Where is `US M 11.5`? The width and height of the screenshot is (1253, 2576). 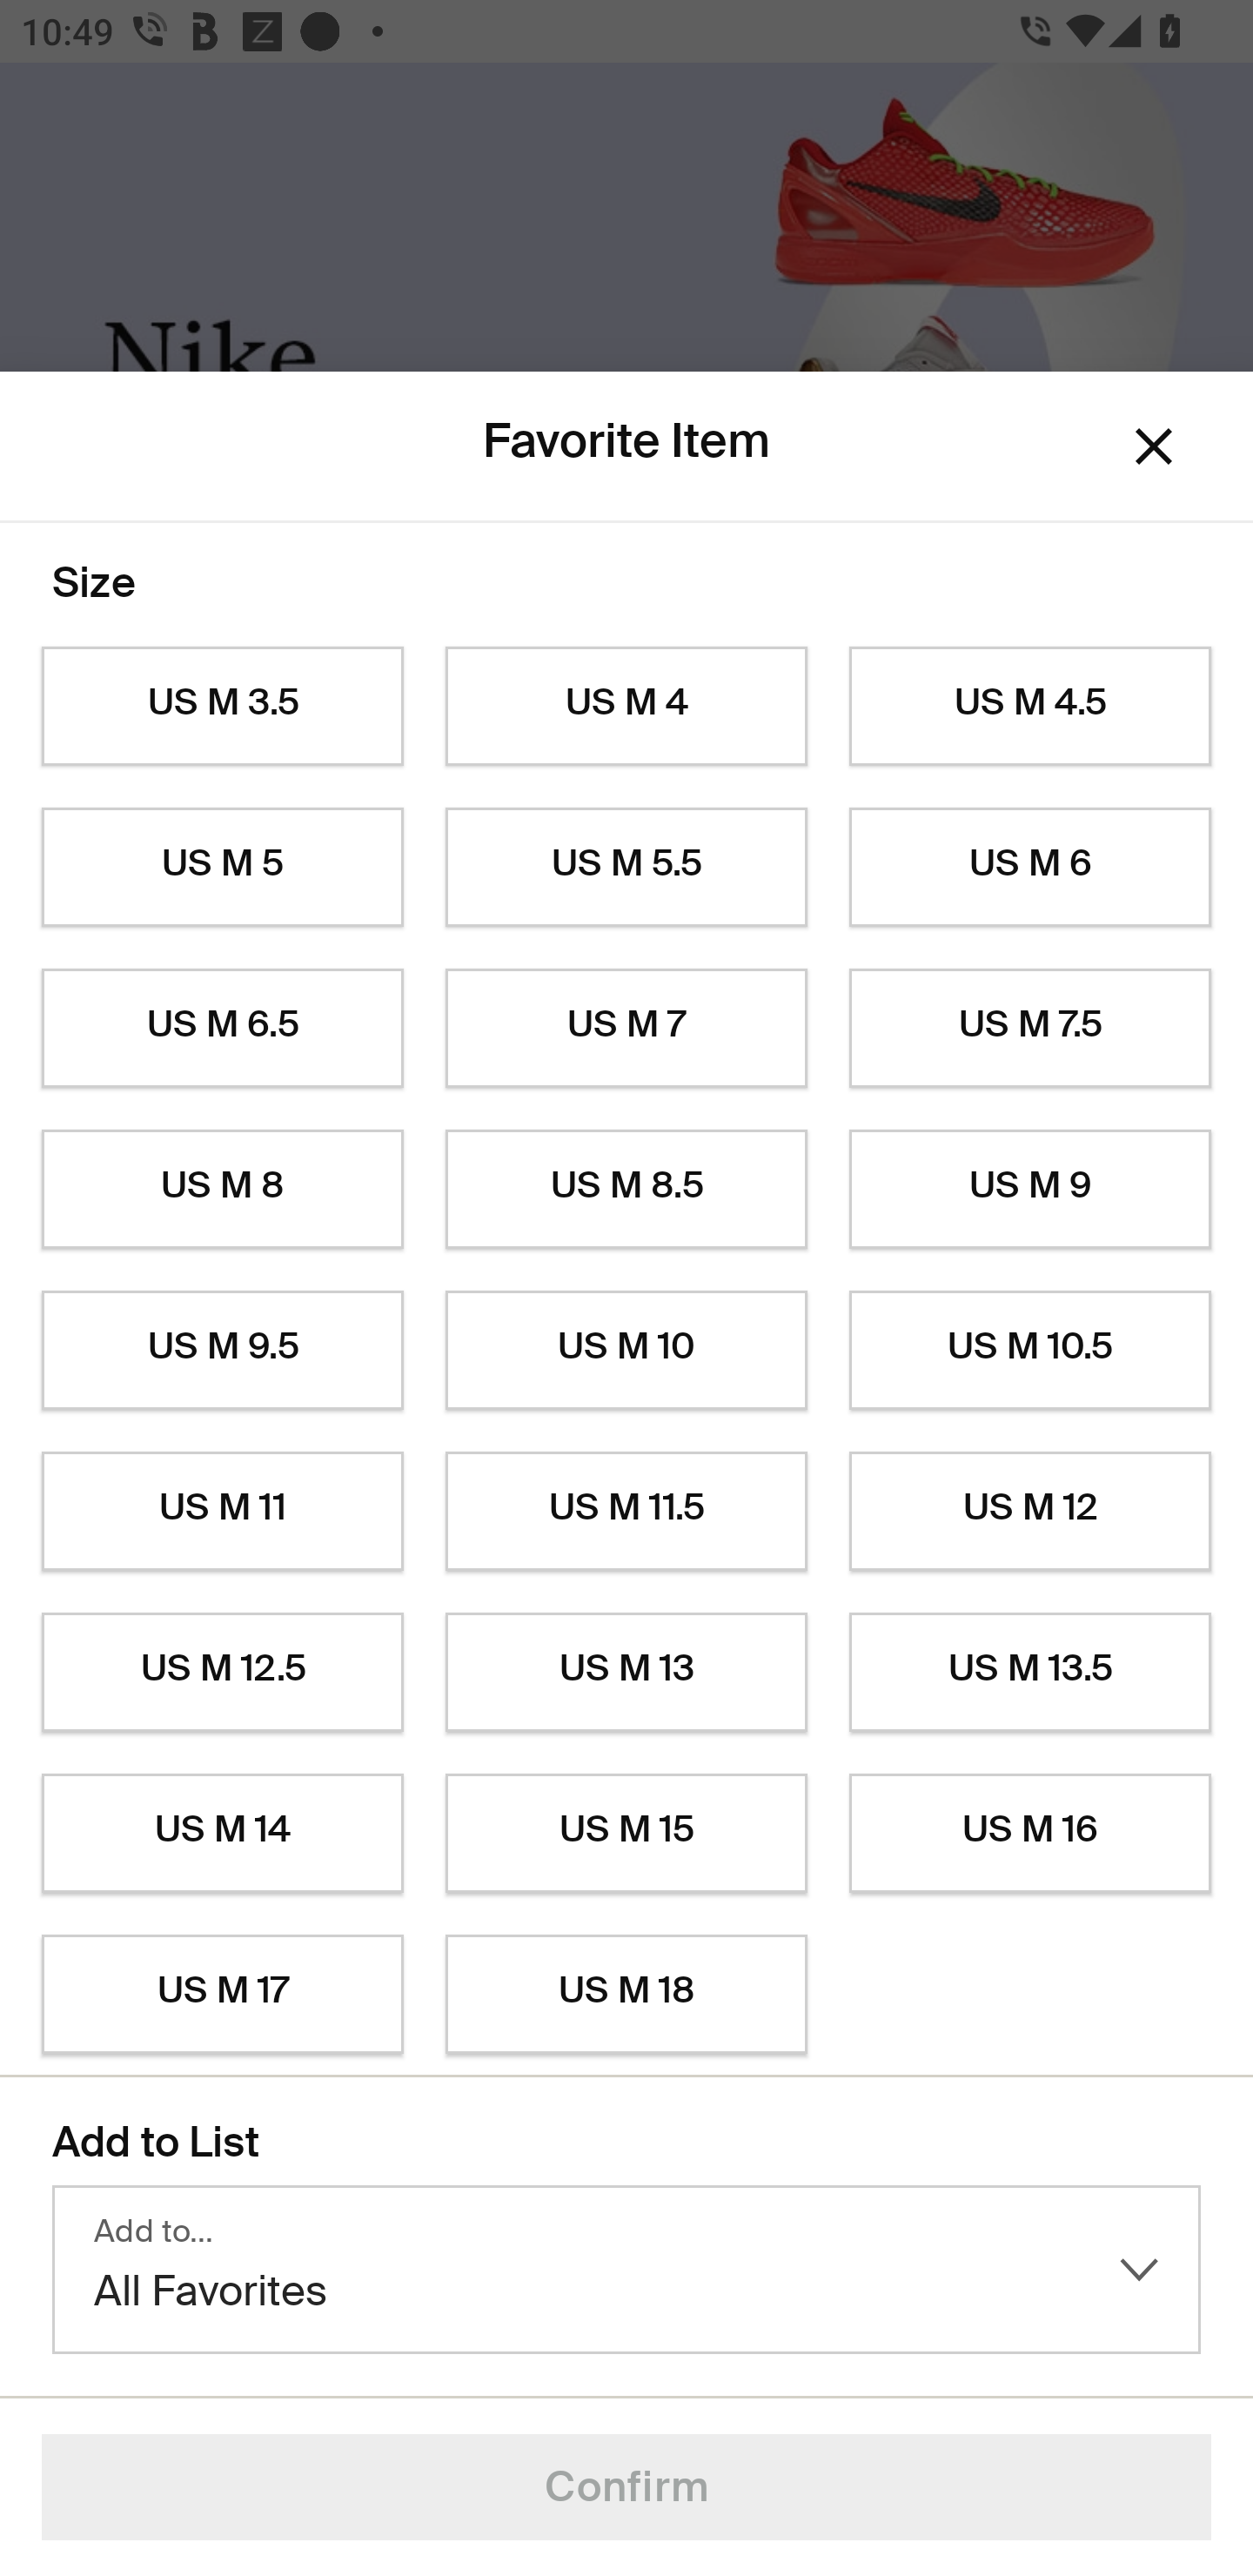 US M 11.5 is located at coordinates (626, 1511).